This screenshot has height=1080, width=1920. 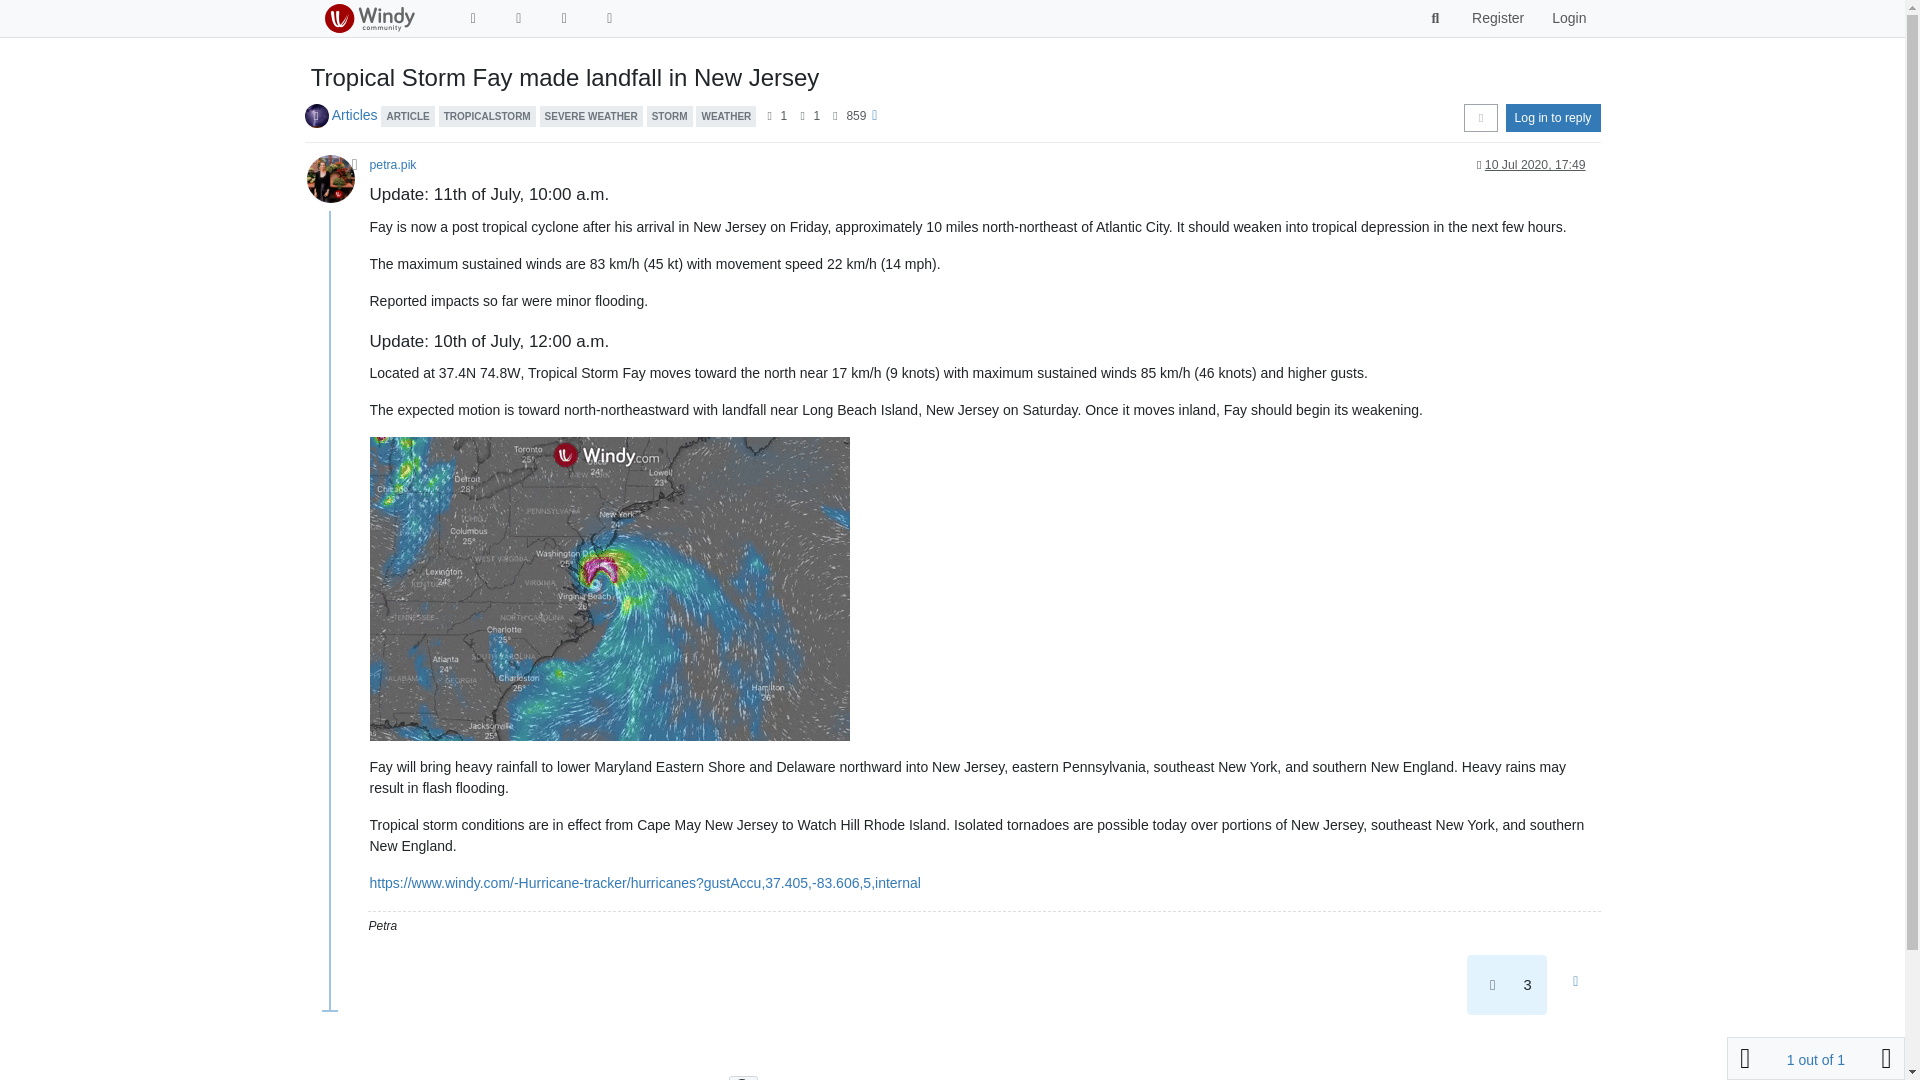 I want to click on Posters, so click(x=770, y=116).